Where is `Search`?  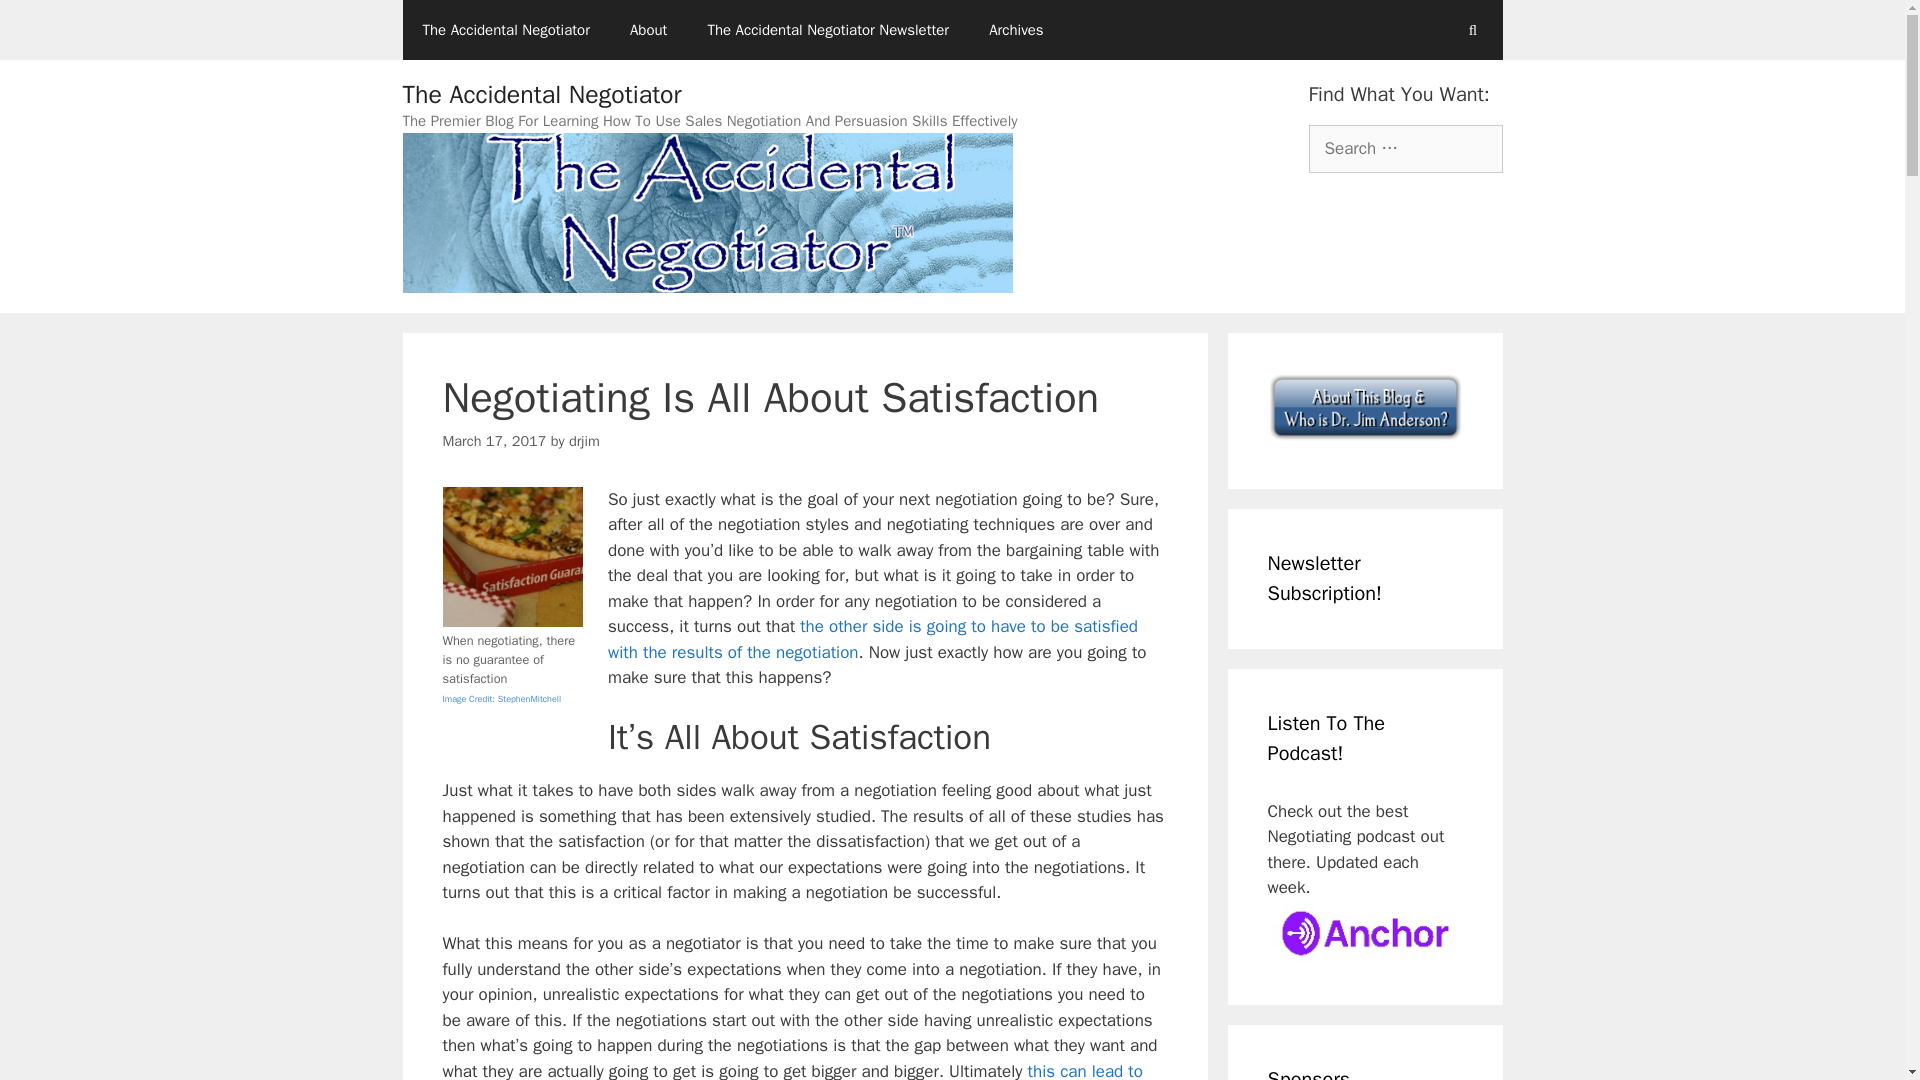 Search is located at coordinates (47, 24).